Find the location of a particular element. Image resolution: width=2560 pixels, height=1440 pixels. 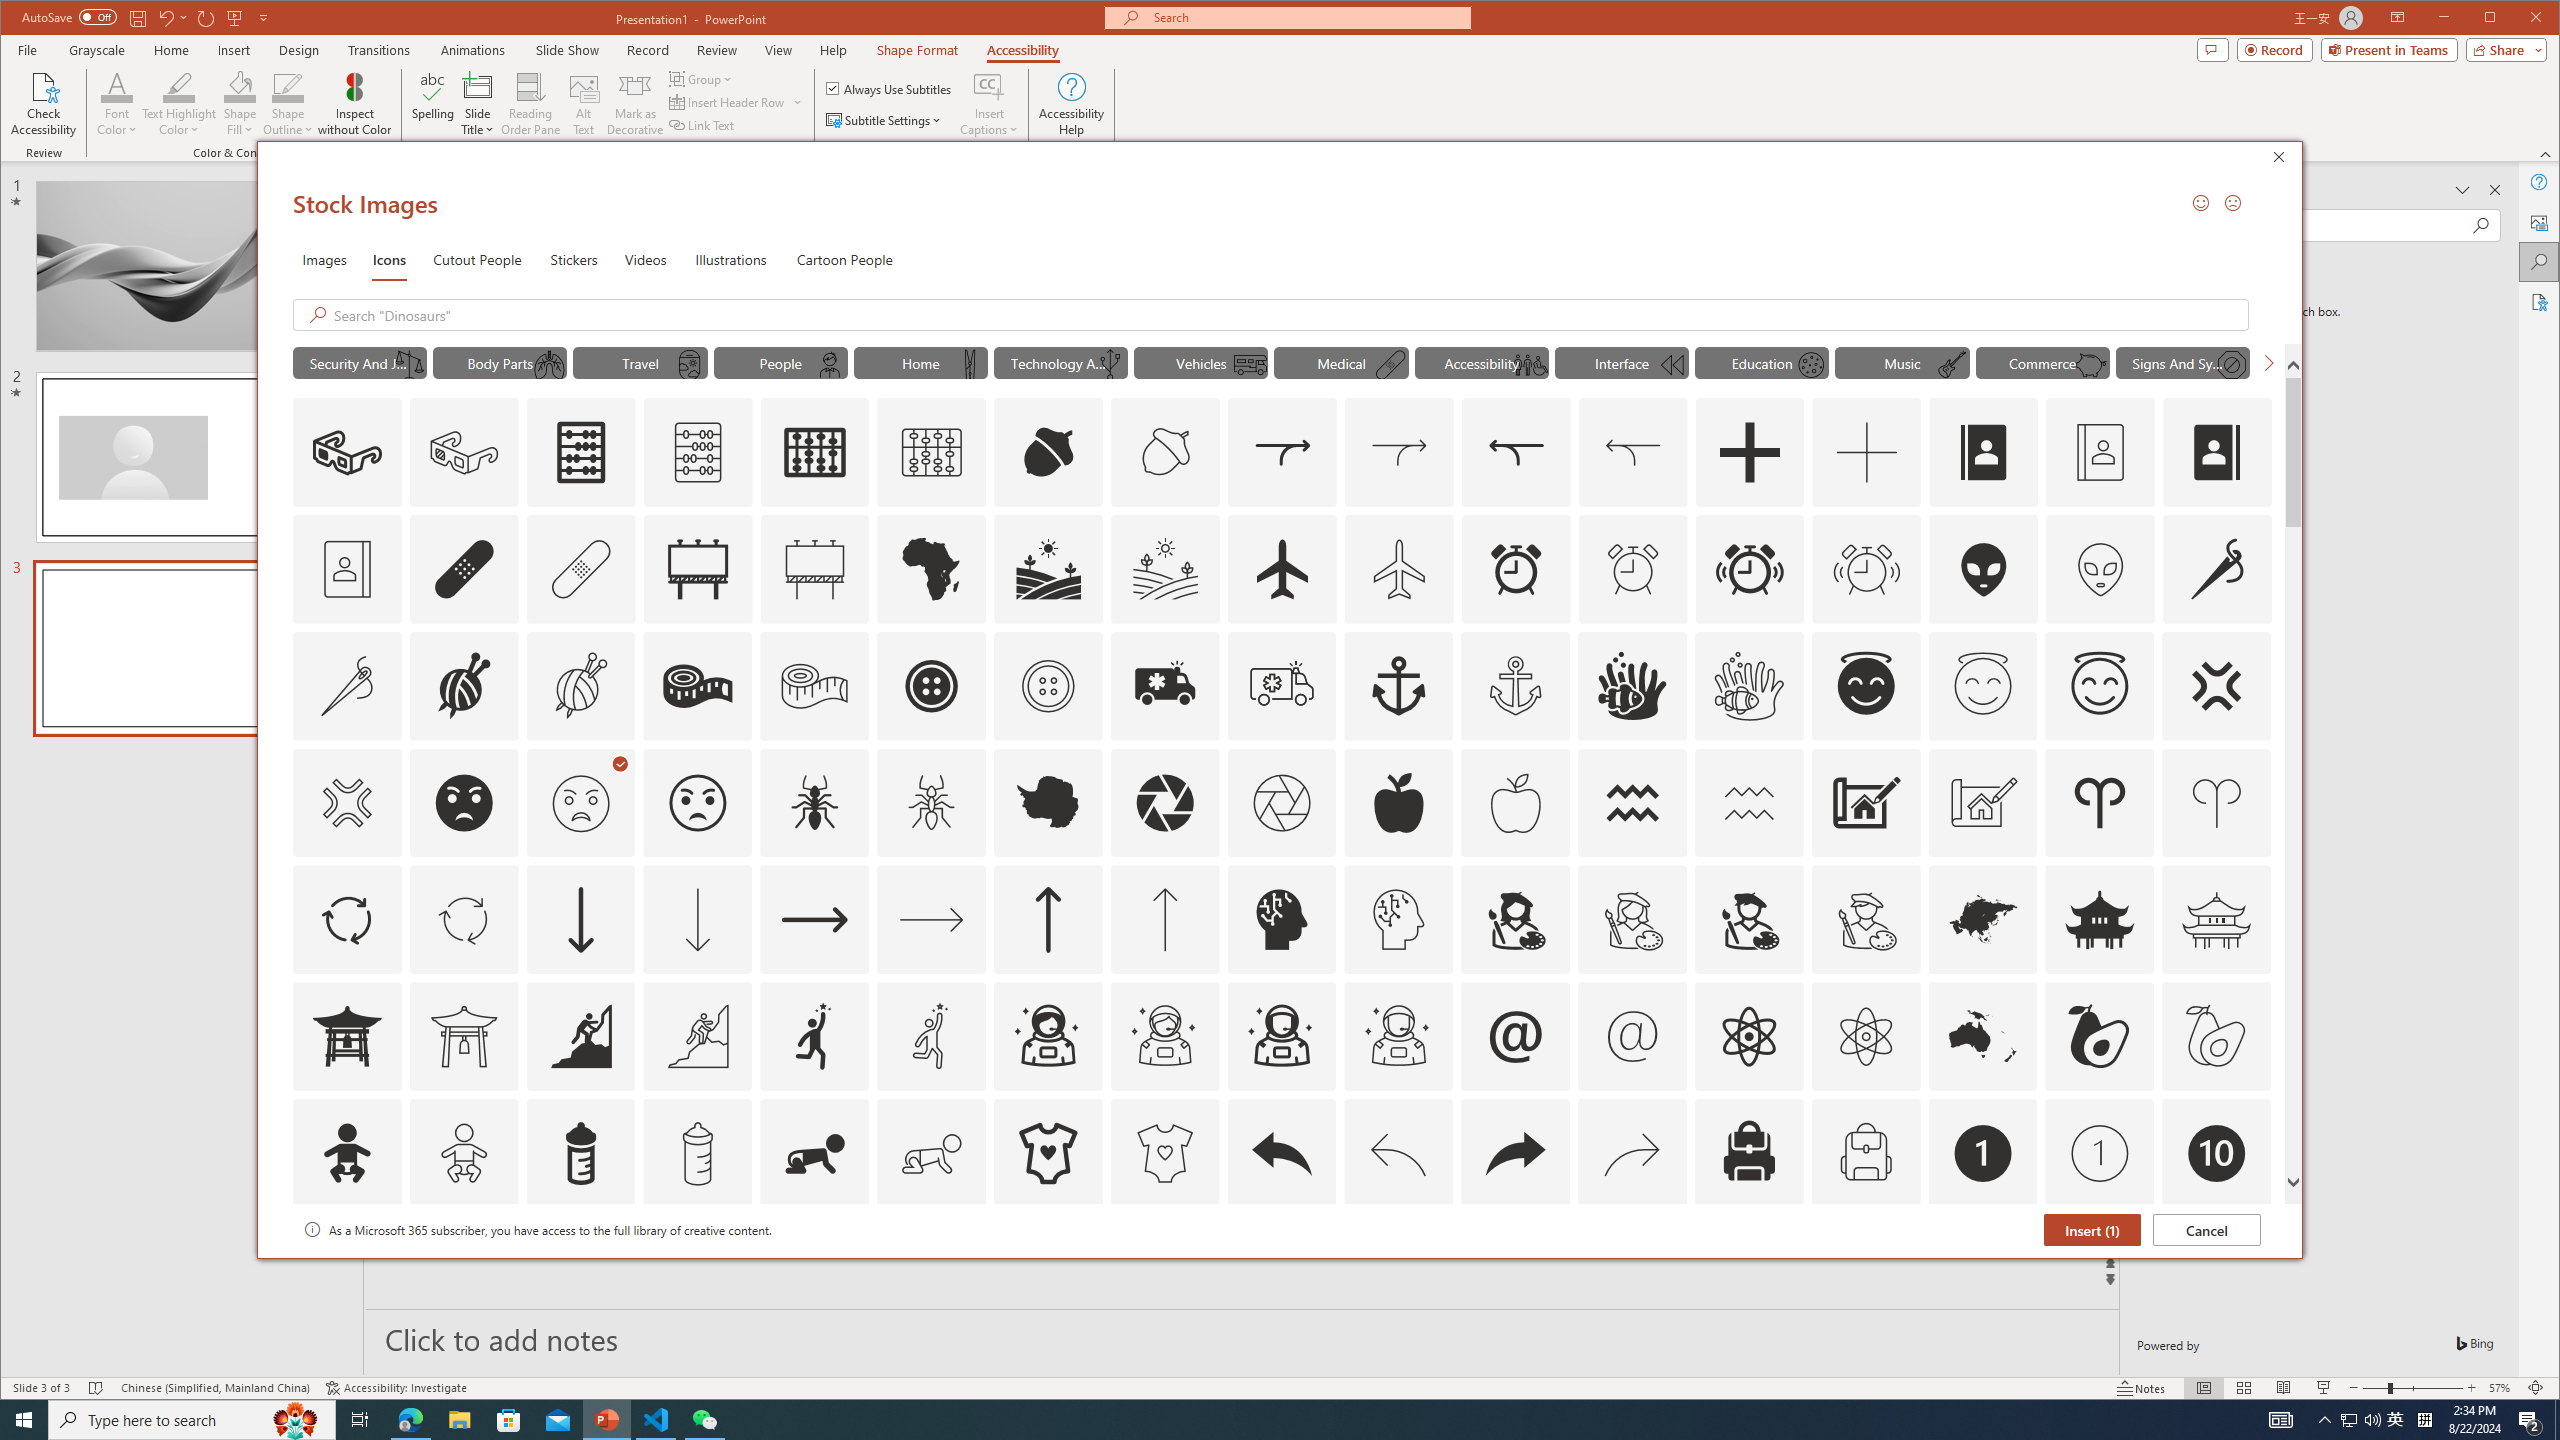

AutomationID: Icons_Asia is located at coordinates (1984, 920).